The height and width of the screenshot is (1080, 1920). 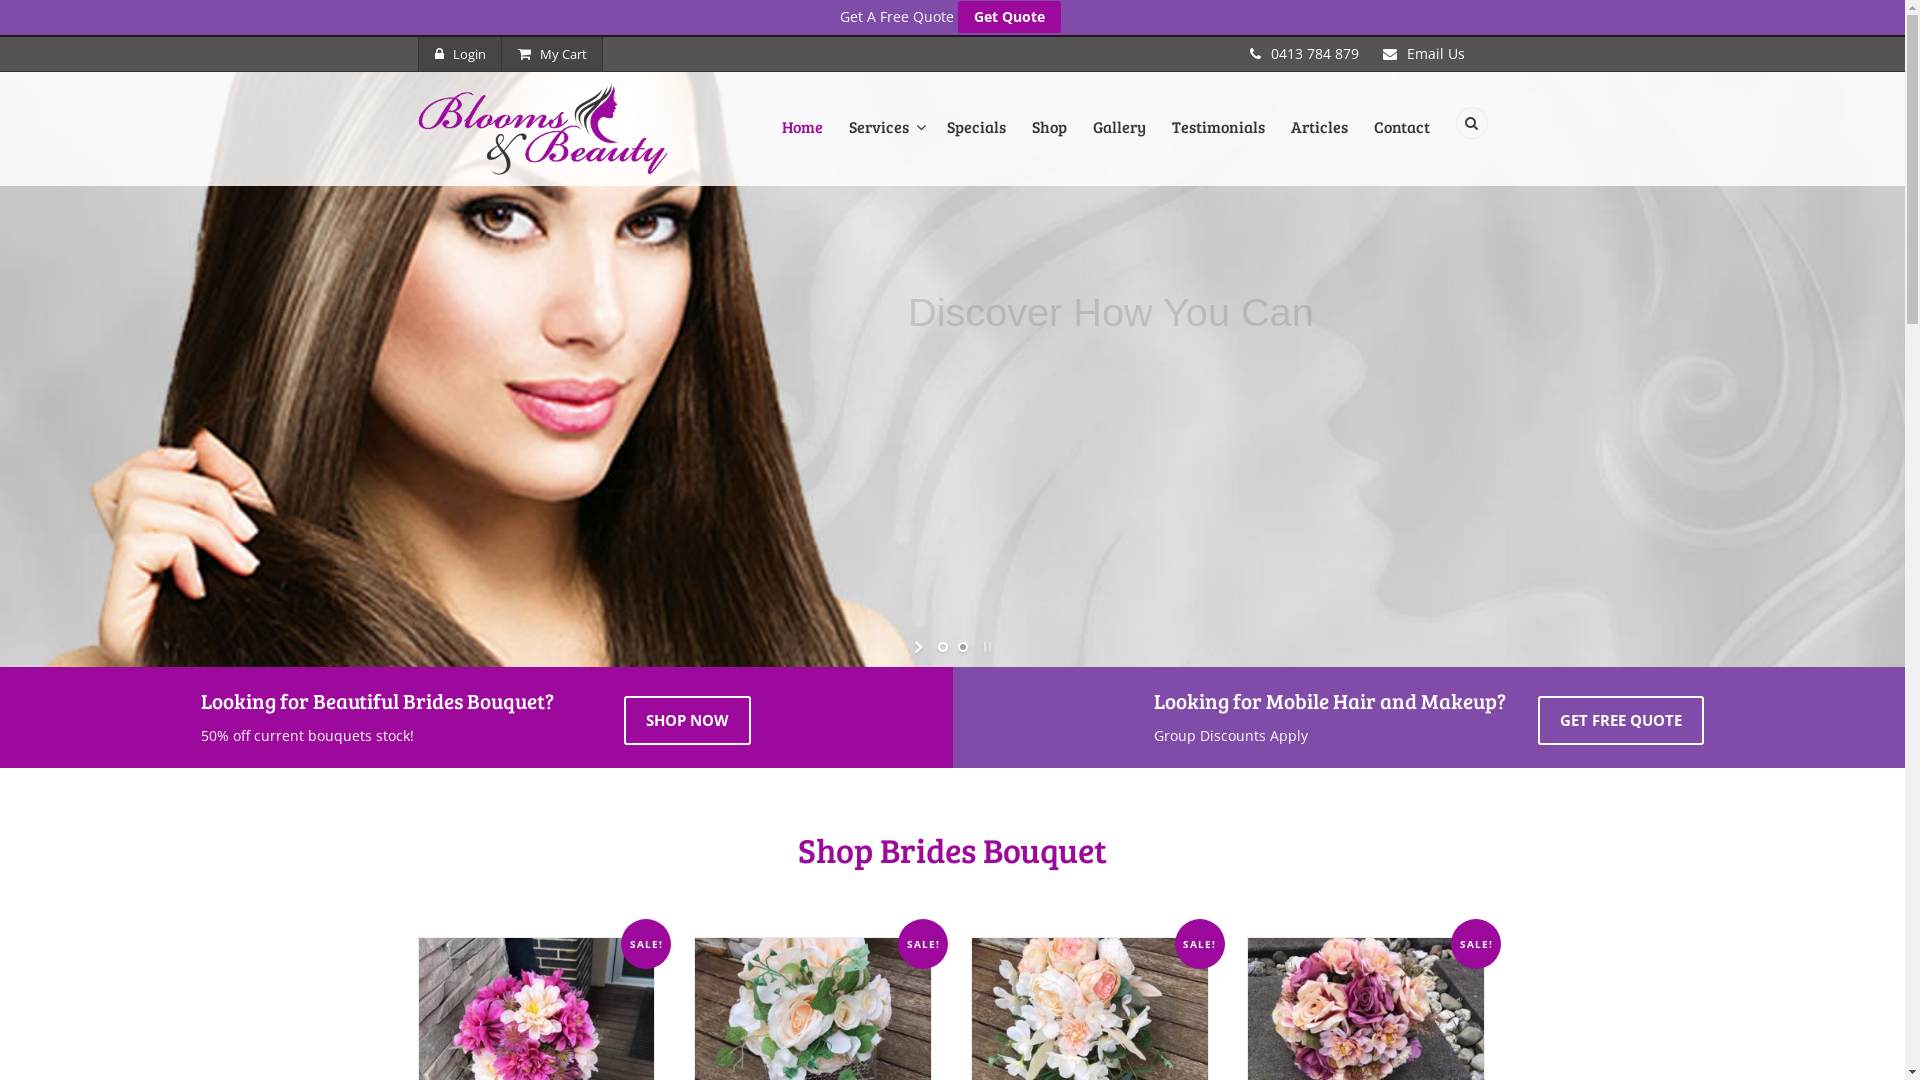 What do you see at coordinates (1048, 142) in the screenshot?
I see `Shop` at bounding box center [1048, 142].